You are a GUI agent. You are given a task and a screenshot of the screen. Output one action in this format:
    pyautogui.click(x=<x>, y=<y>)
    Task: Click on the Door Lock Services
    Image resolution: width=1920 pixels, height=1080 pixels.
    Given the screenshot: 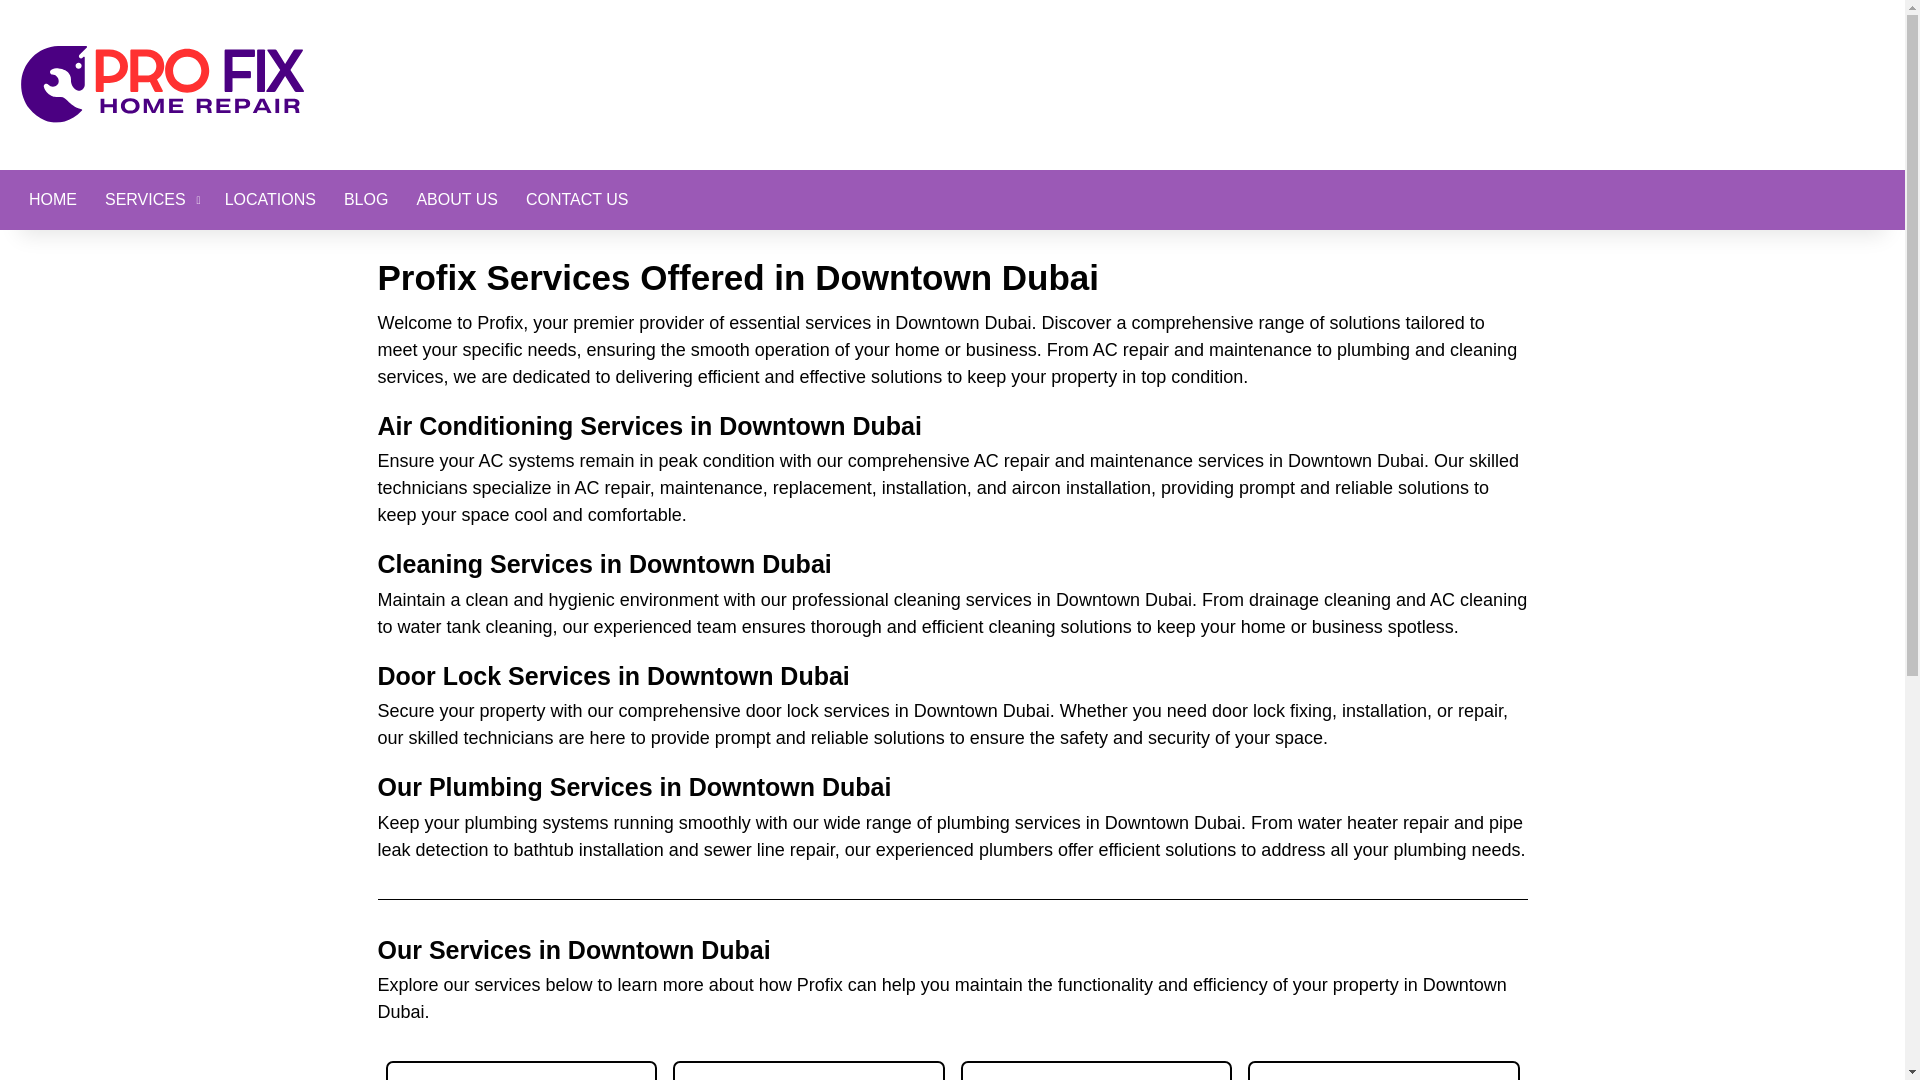 What is the action you would take?
    pyautogui.click(x=1384, y=1070)
    